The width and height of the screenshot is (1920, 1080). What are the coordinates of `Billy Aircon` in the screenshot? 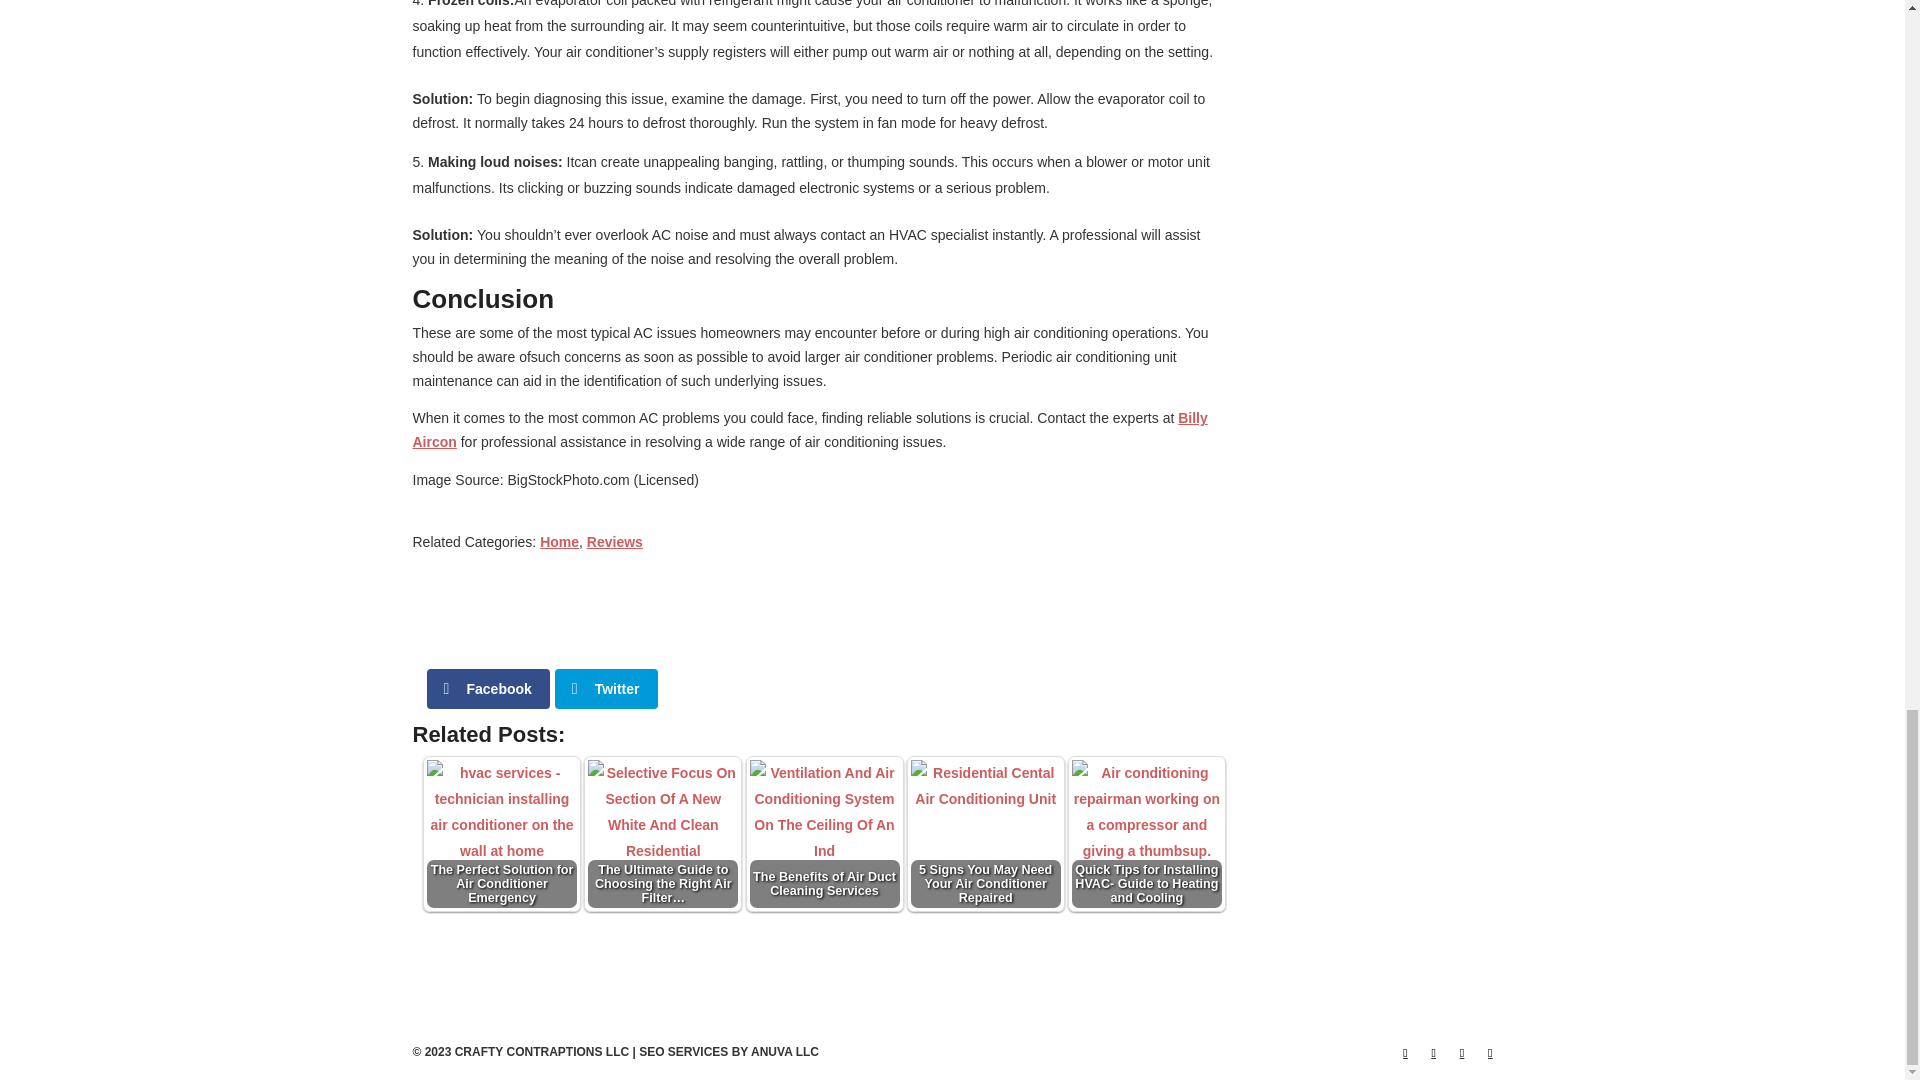 It's located at (810, 430).